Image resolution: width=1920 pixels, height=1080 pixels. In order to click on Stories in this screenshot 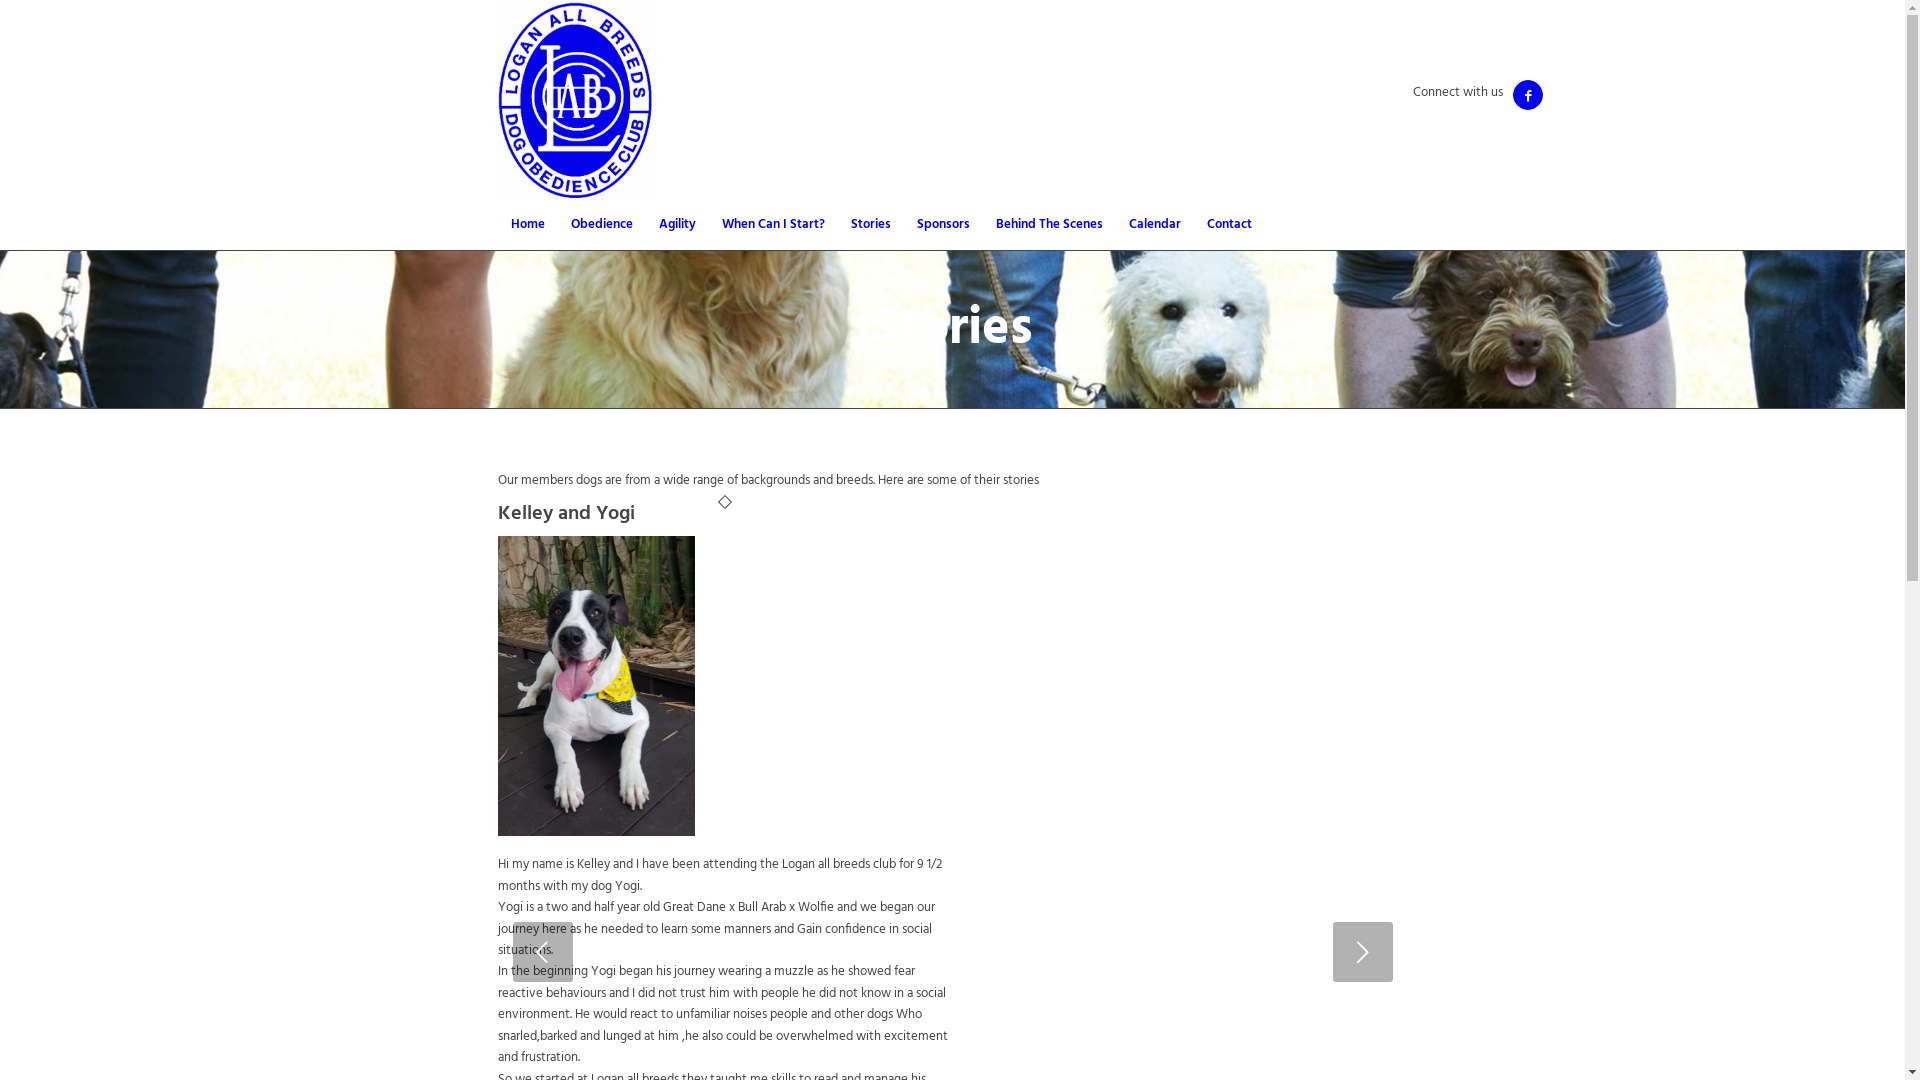, I will do `click(871, 225)`.